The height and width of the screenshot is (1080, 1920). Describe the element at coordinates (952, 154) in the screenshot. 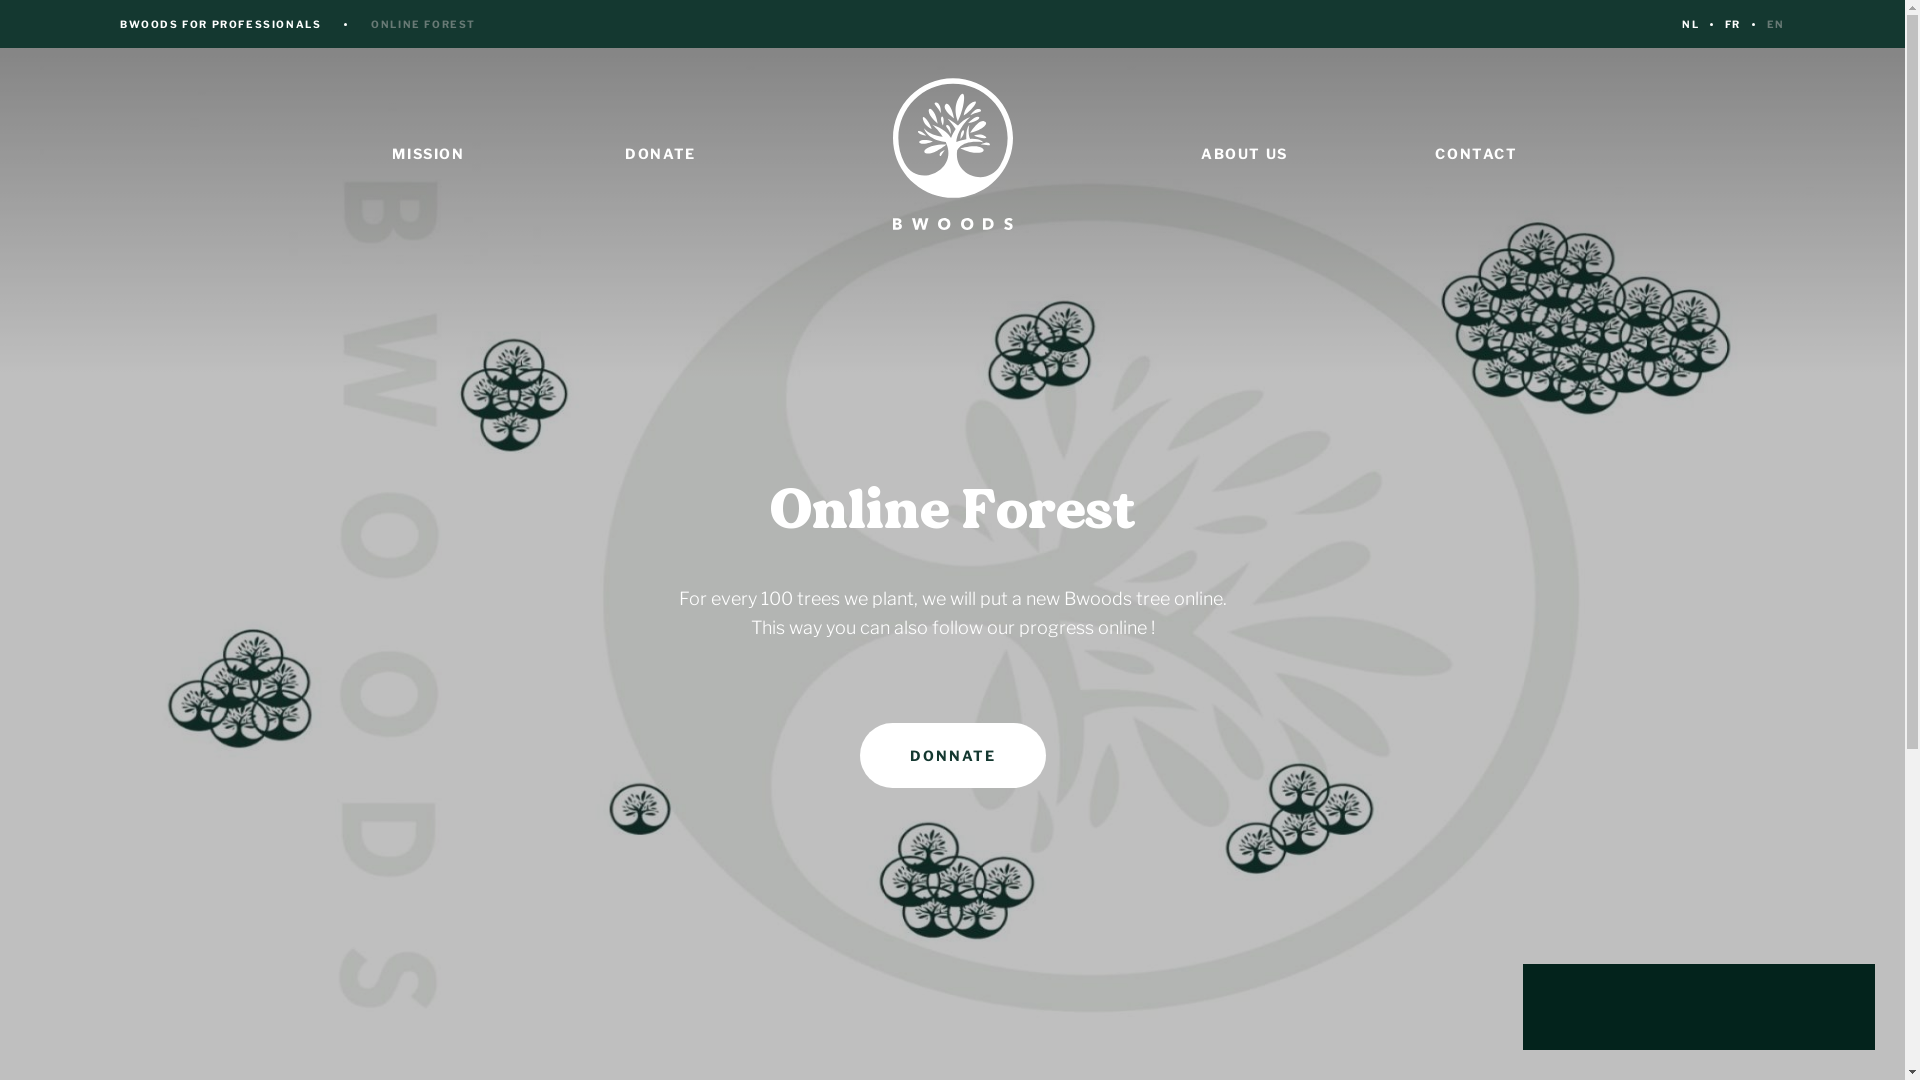

I see `Bwoods` at that location.